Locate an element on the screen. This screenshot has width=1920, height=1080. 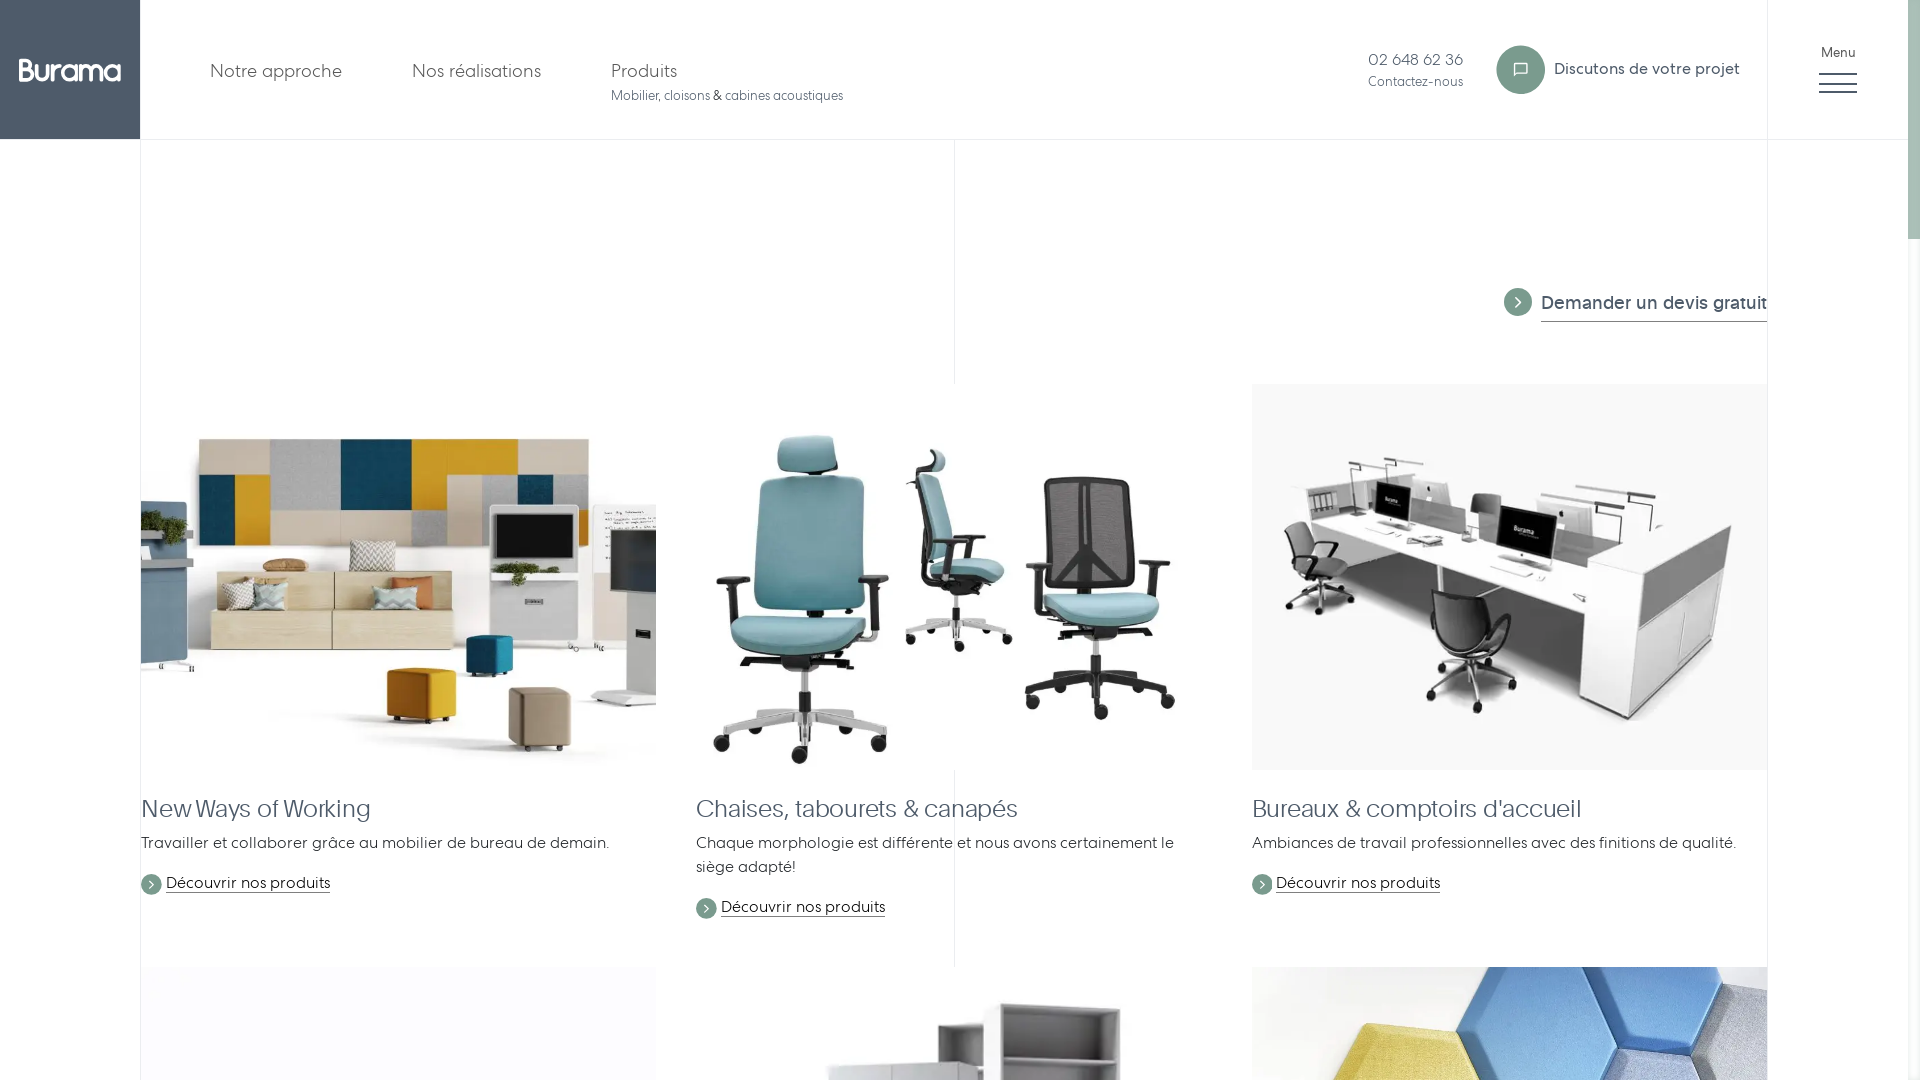
cabines acoustiques is located at coordinates (784, 96).